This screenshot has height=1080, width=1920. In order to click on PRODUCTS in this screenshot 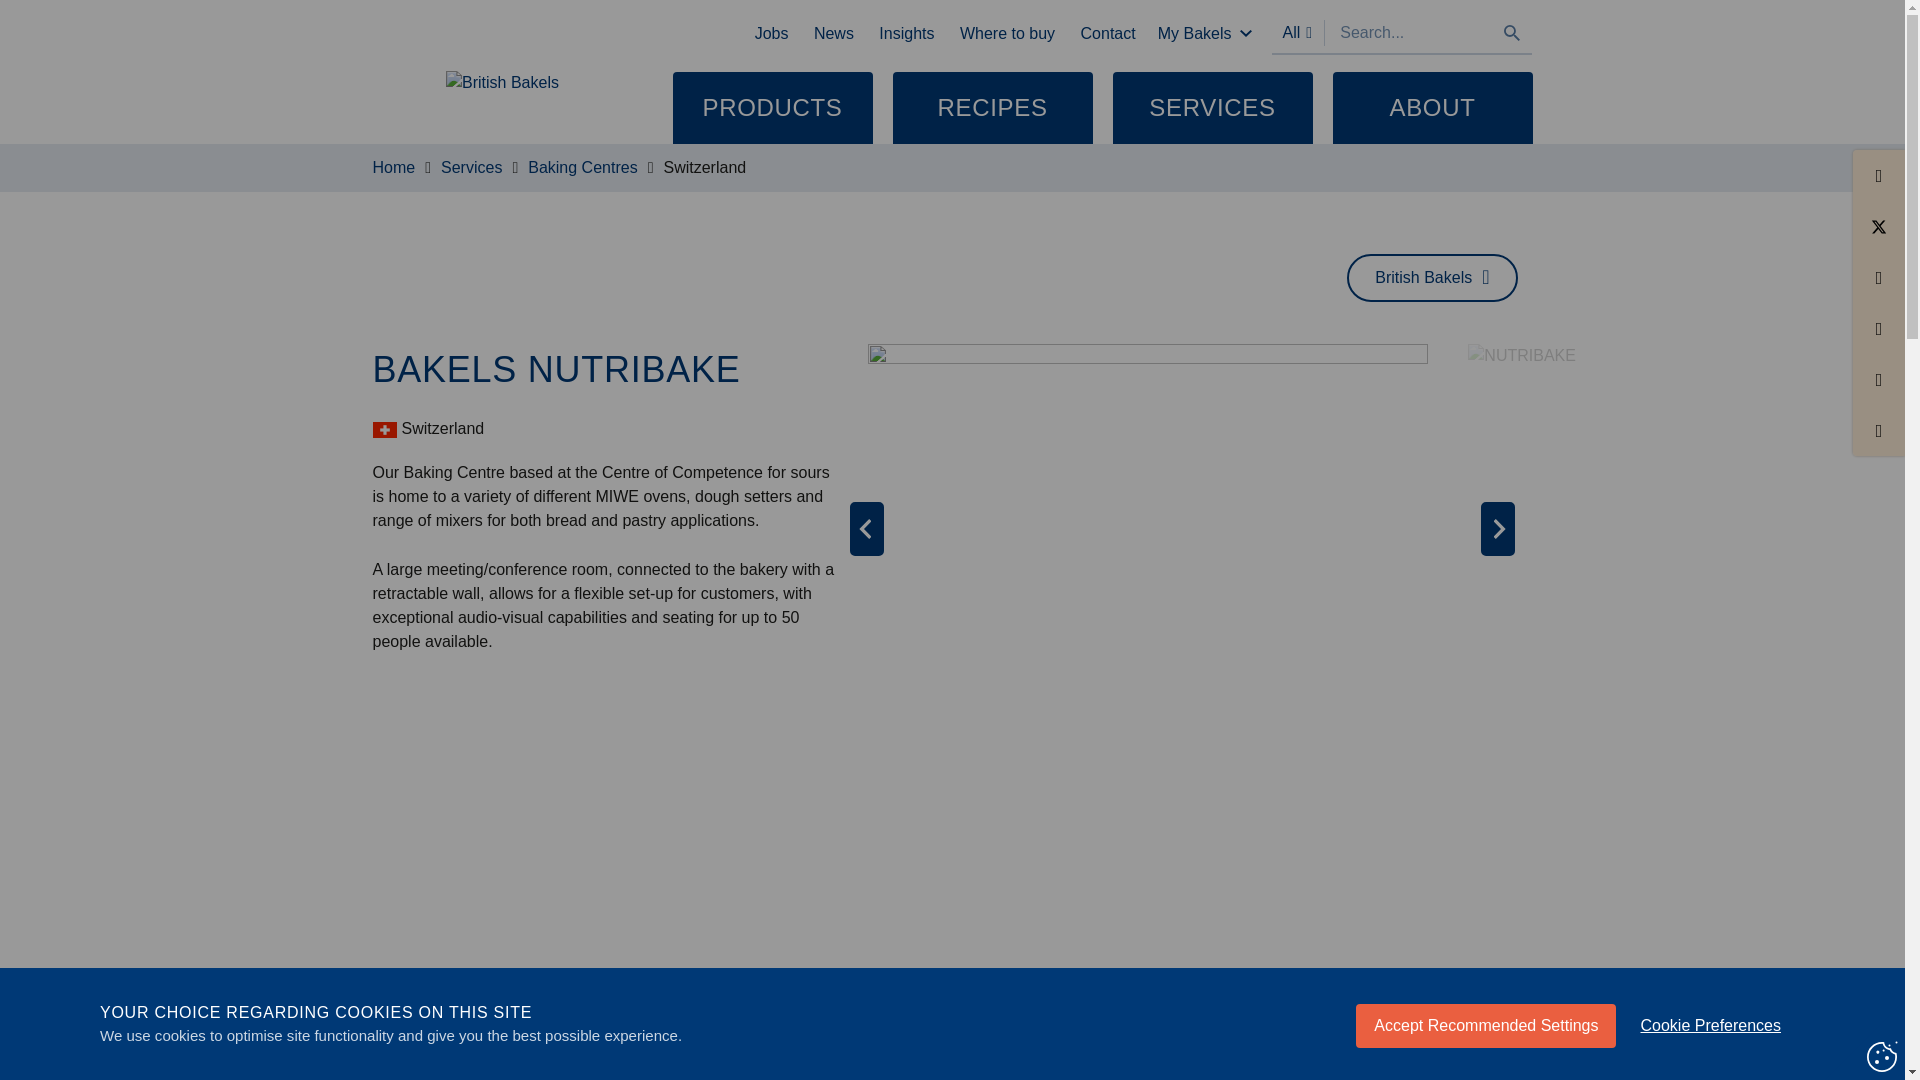, I will do `click(772, 108)`.